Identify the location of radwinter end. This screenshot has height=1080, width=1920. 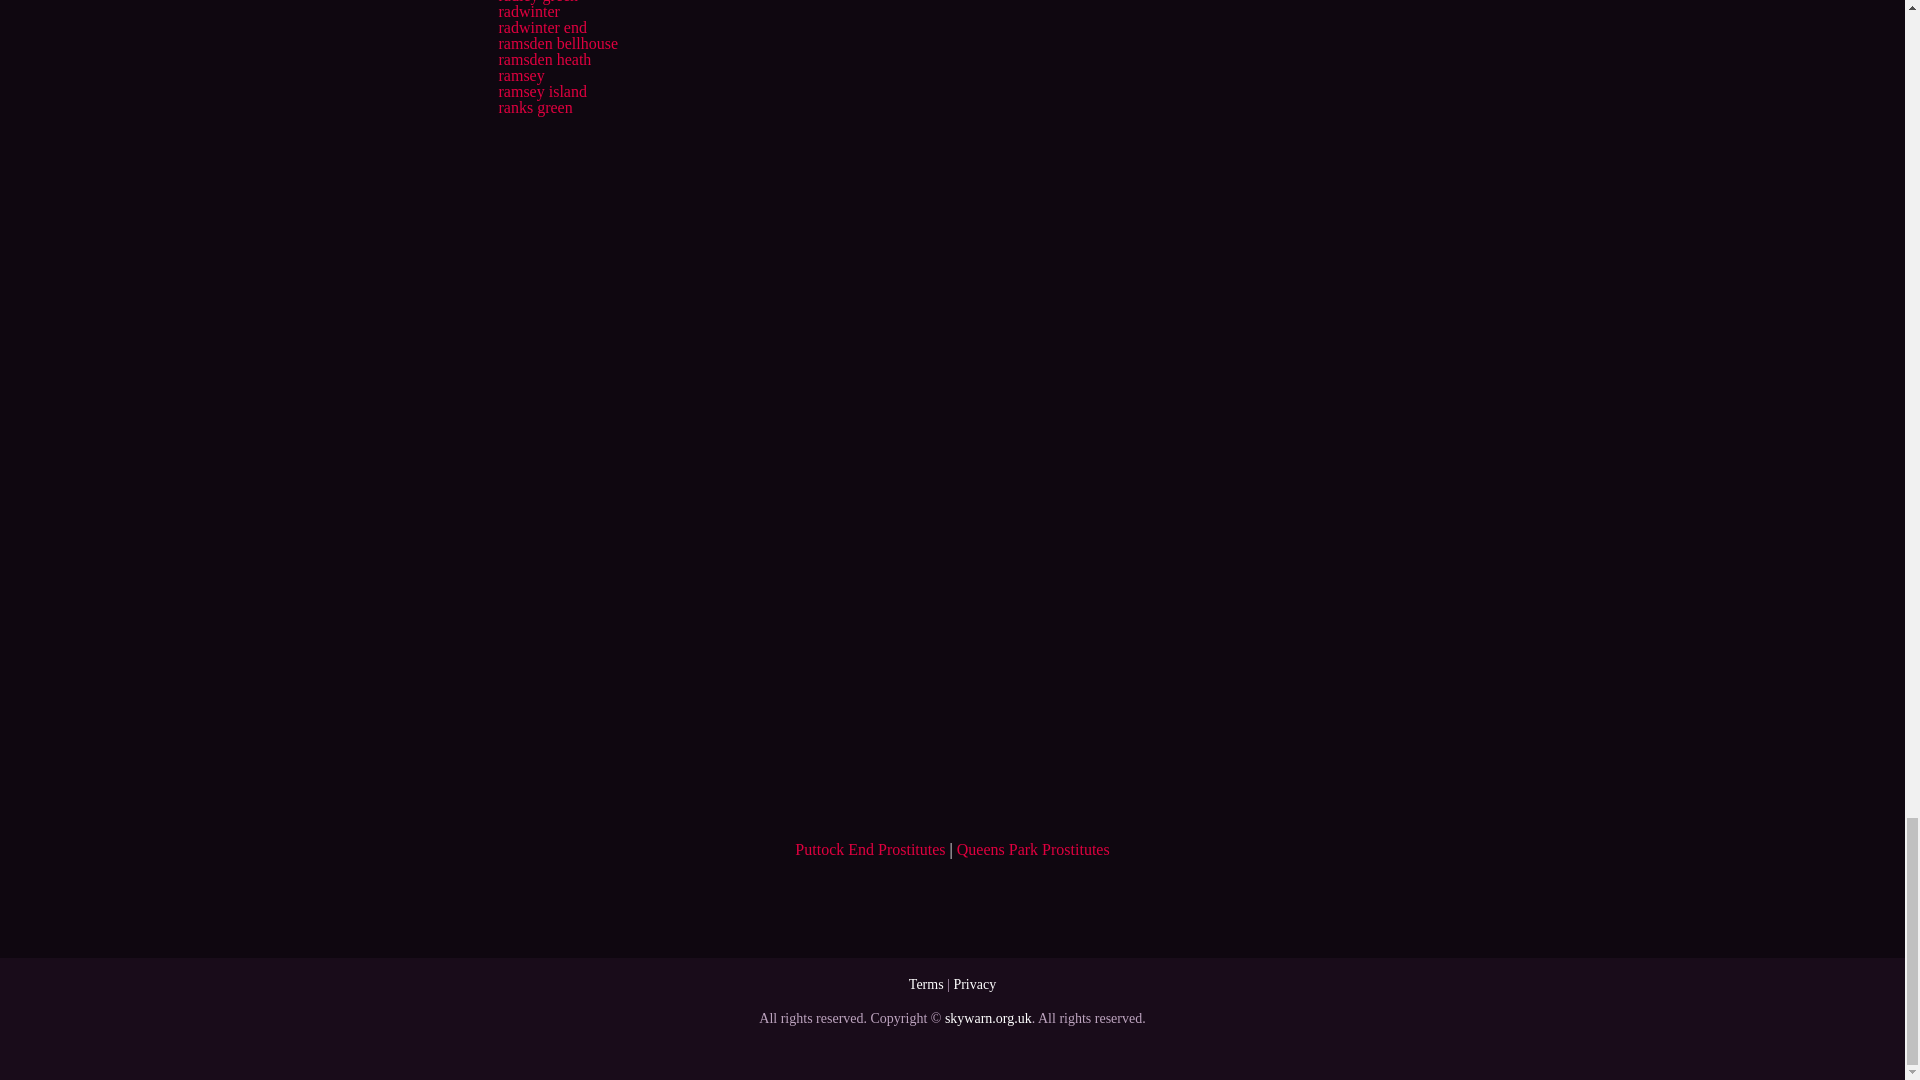
(541, 27).